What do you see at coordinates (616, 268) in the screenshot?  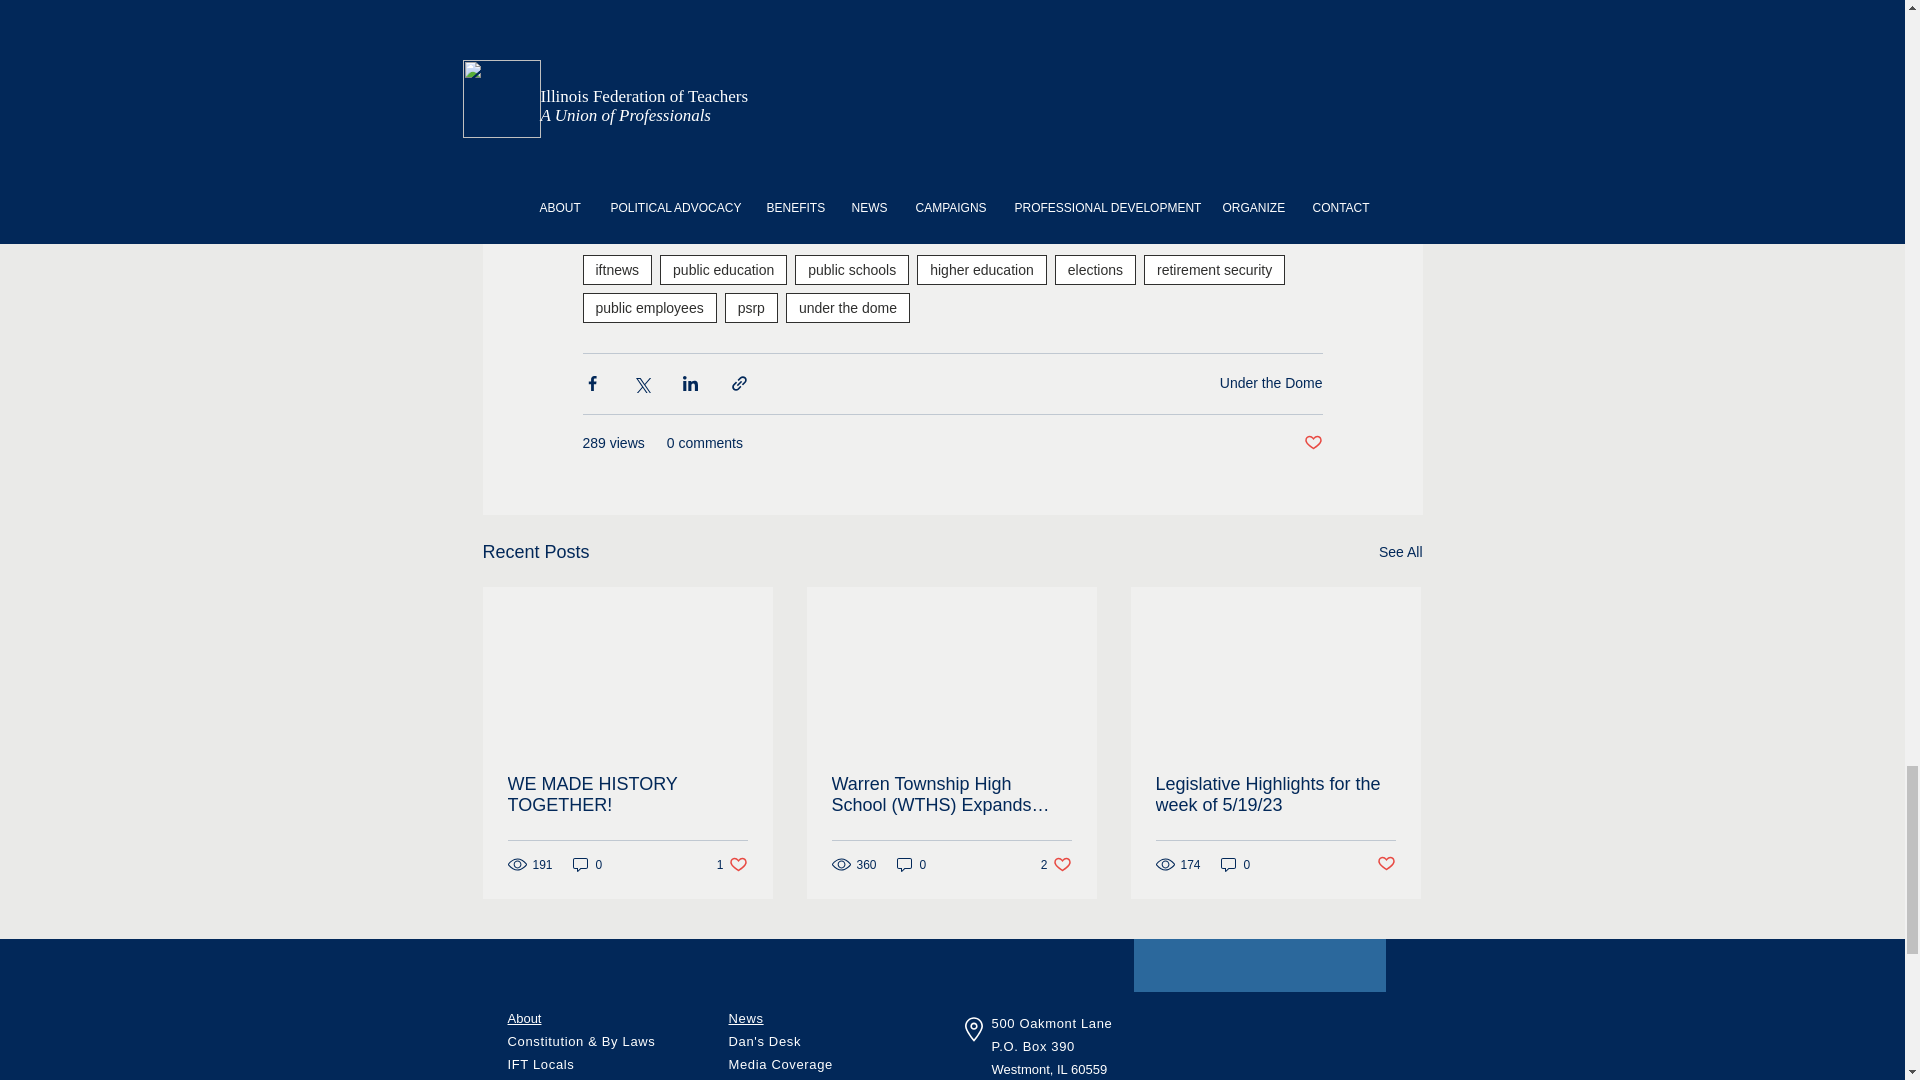 I see `iftnews` at bounding box center [616, 268].